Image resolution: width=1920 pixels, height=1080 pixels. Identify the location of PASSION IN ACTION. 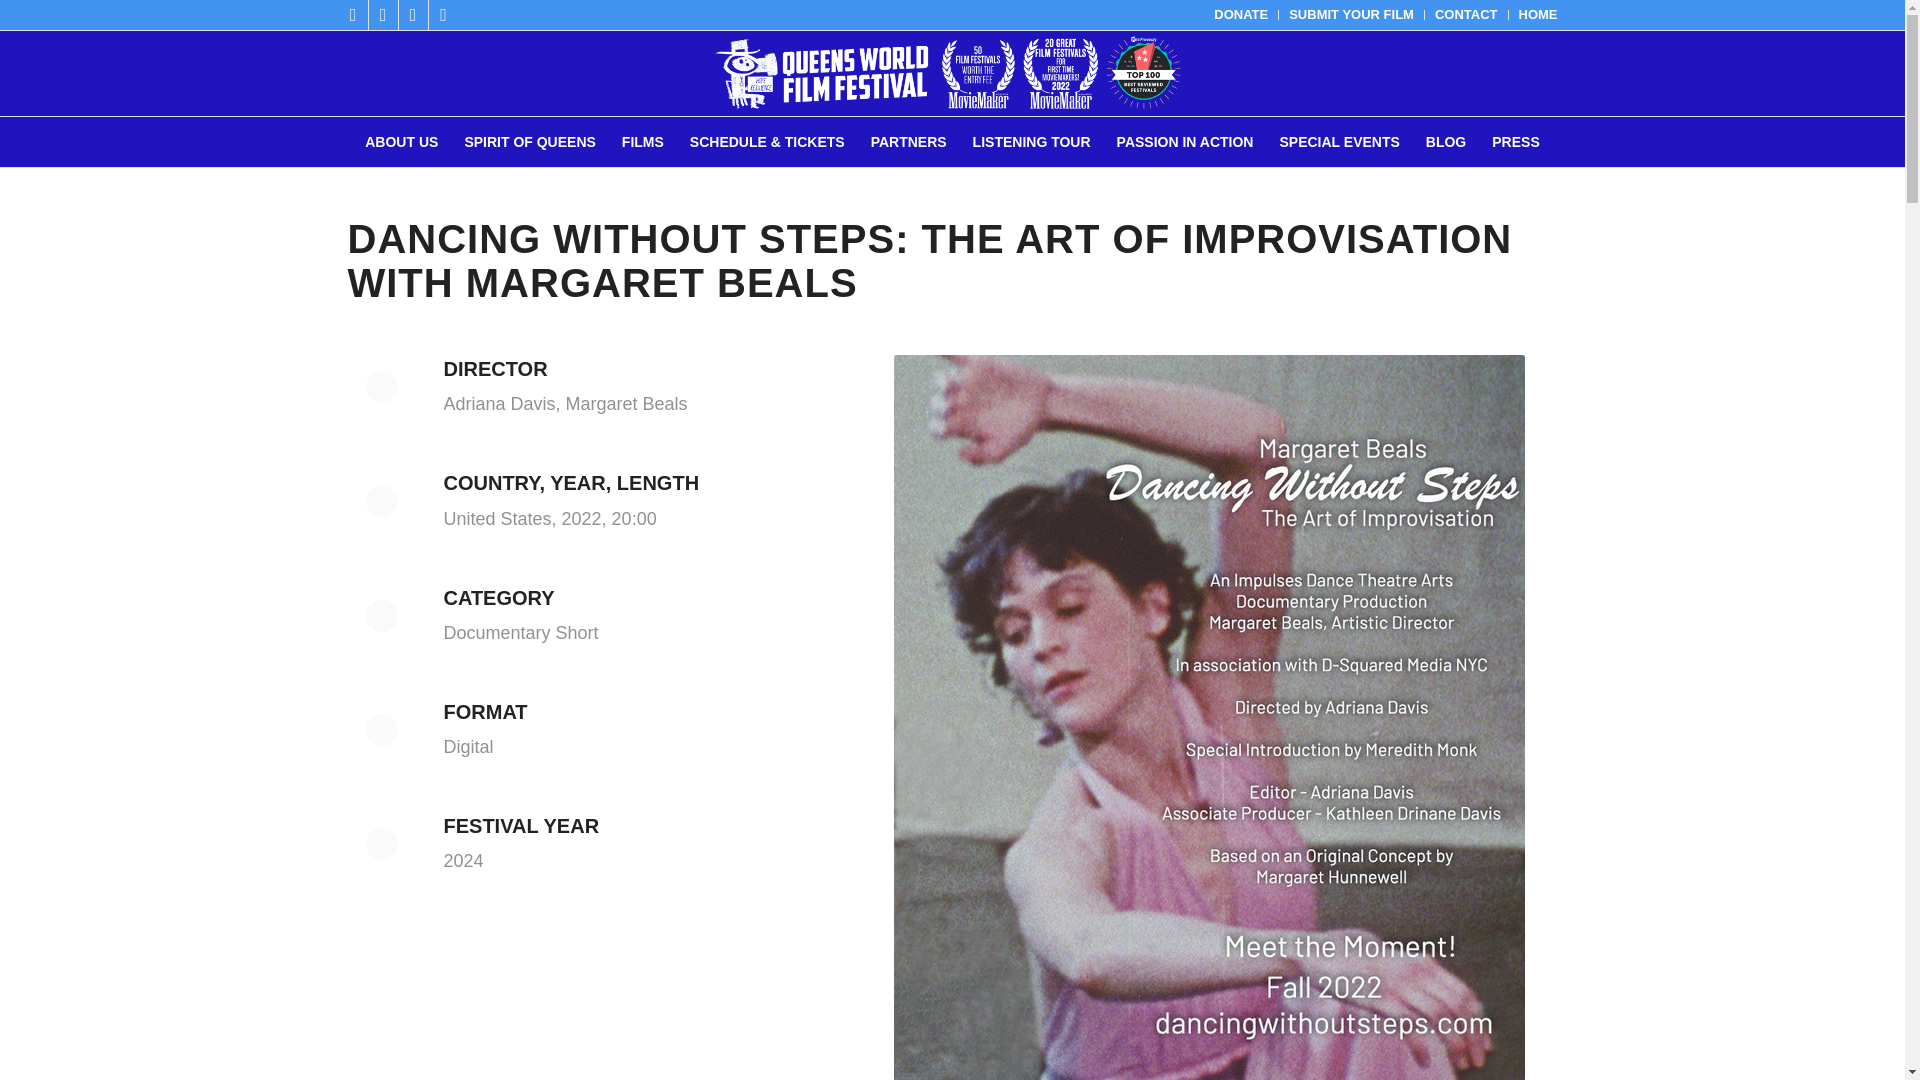
(1186, 142).